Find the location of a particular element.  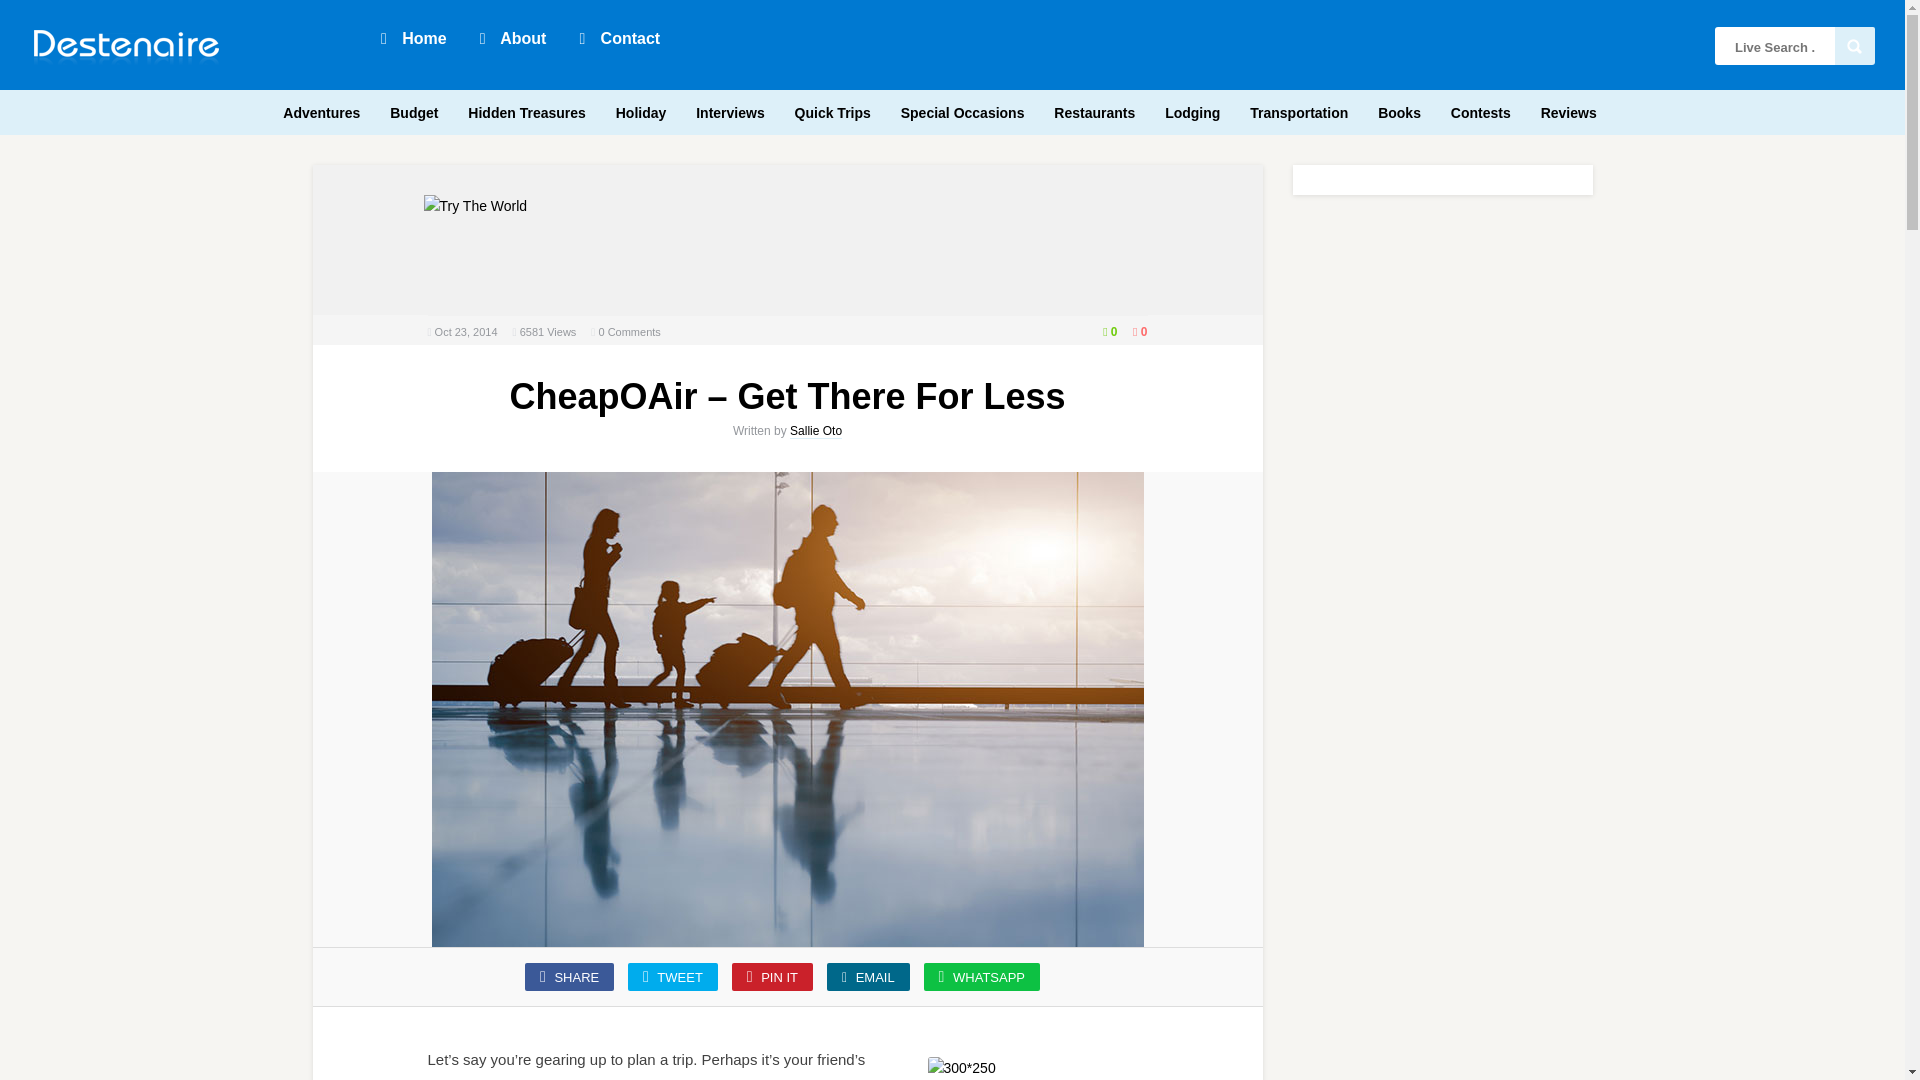

   About is located at coordinates (512, 37).